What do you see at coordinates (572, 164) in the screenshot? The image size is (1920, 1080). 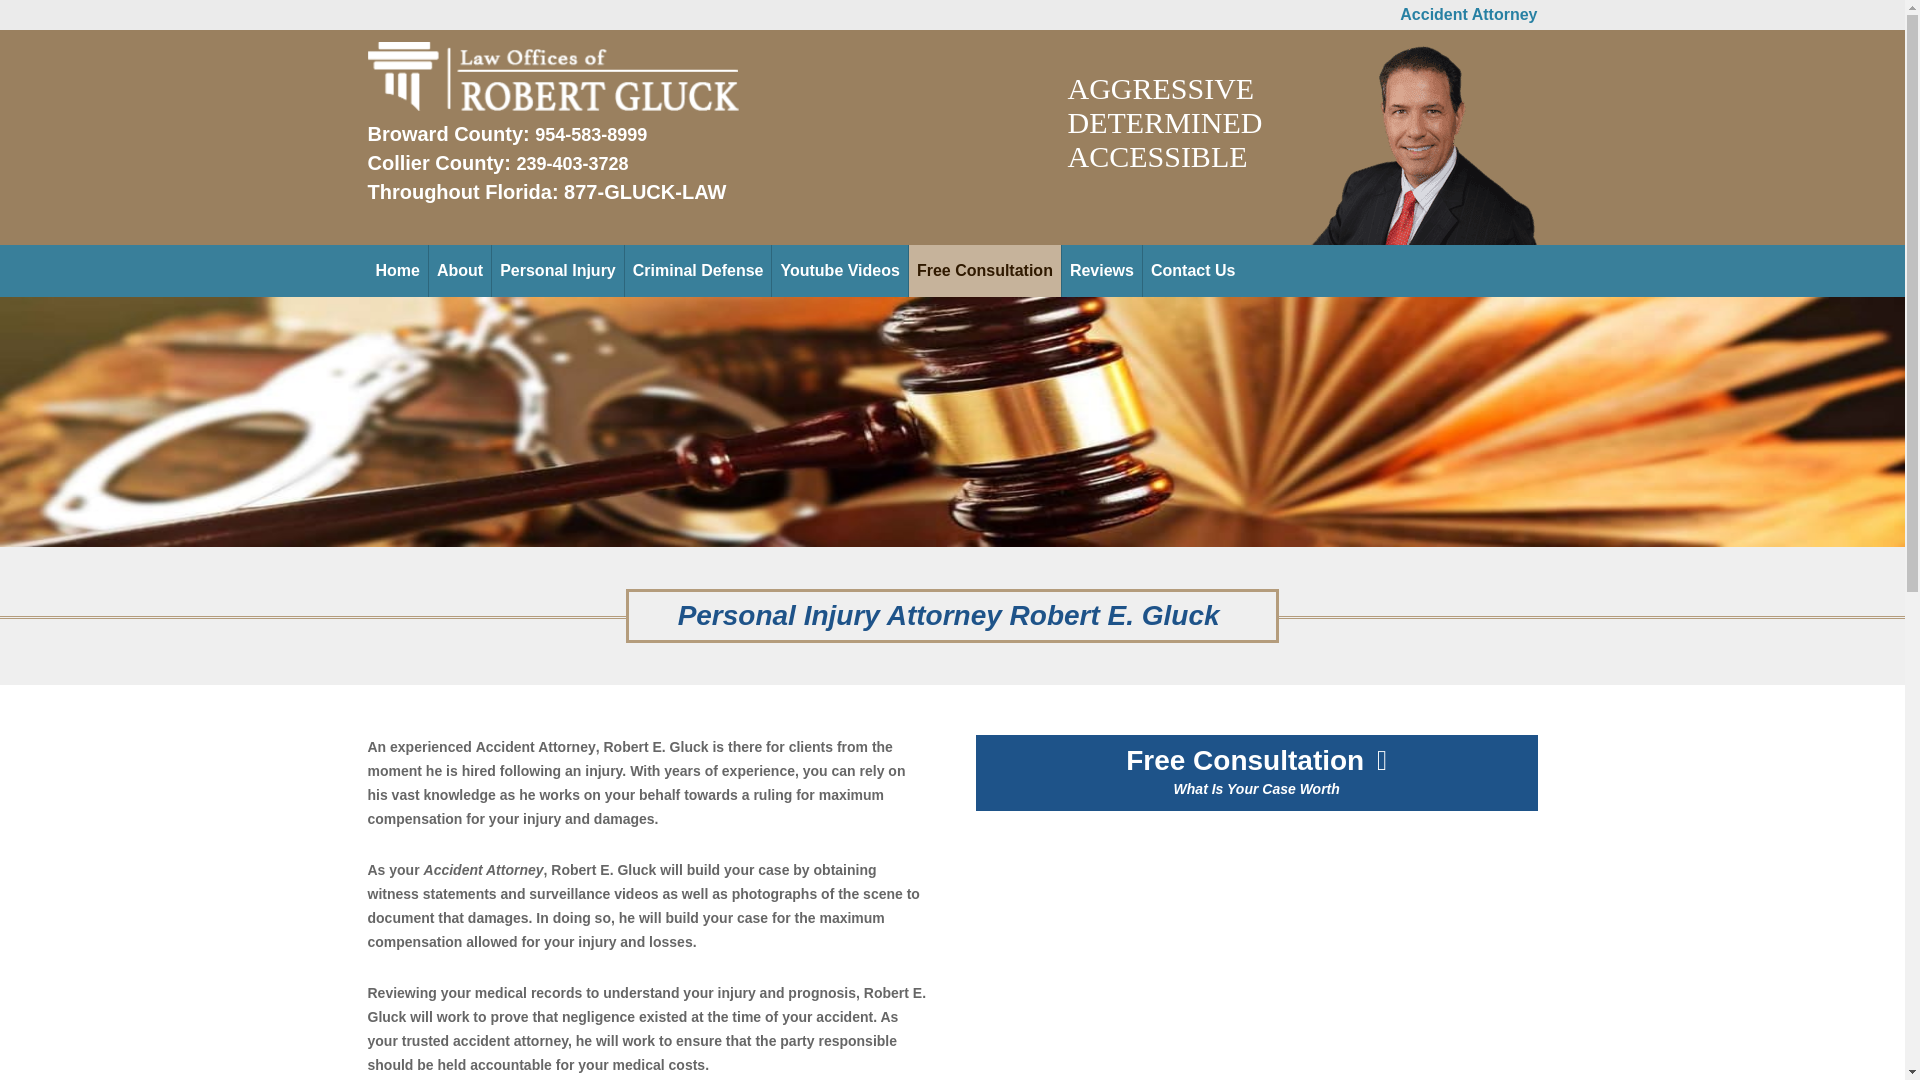 I see `239-403-3728` at bounding box center [572, 164].